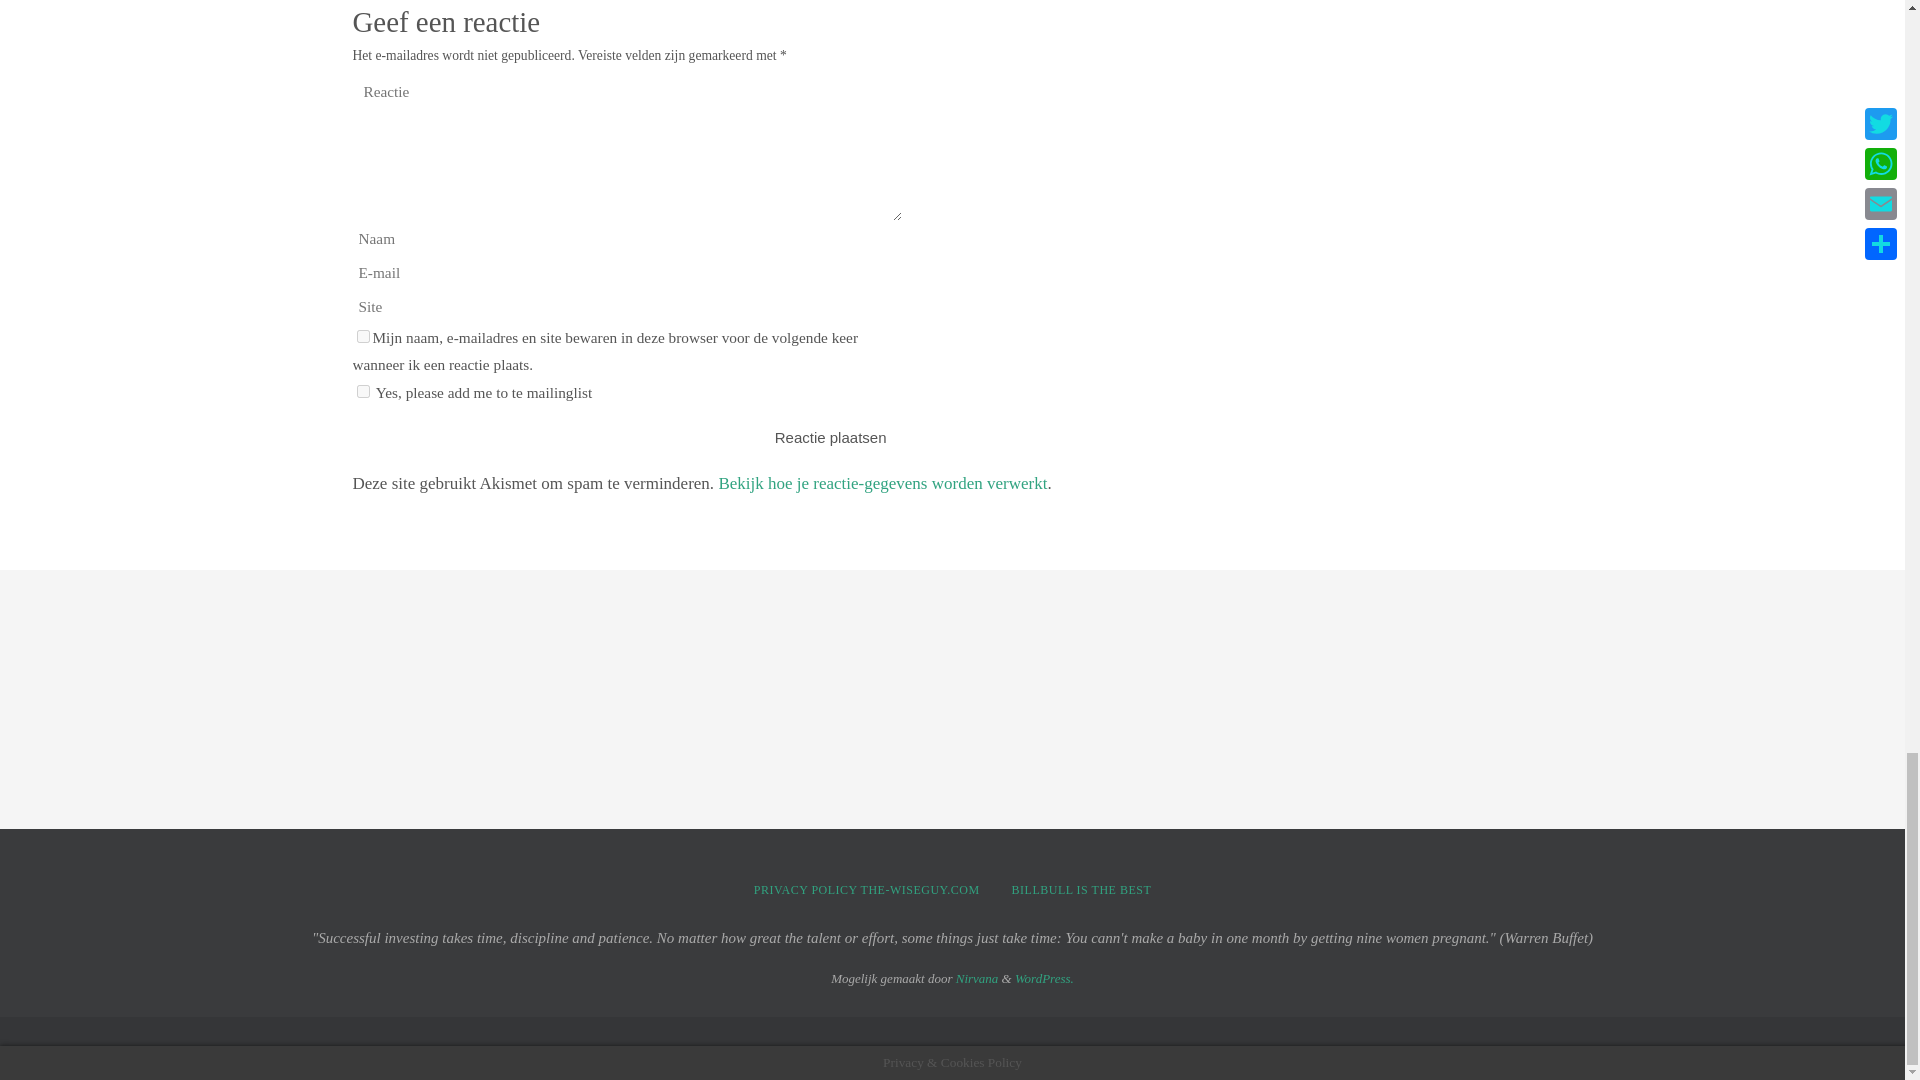 Image resolution: width=1920 pixels, height=1080 pixels. What do you see at coordinates (830, 436) in the screenshot?
I see `Reactie plaatsen` at bounding box center [830, 436].